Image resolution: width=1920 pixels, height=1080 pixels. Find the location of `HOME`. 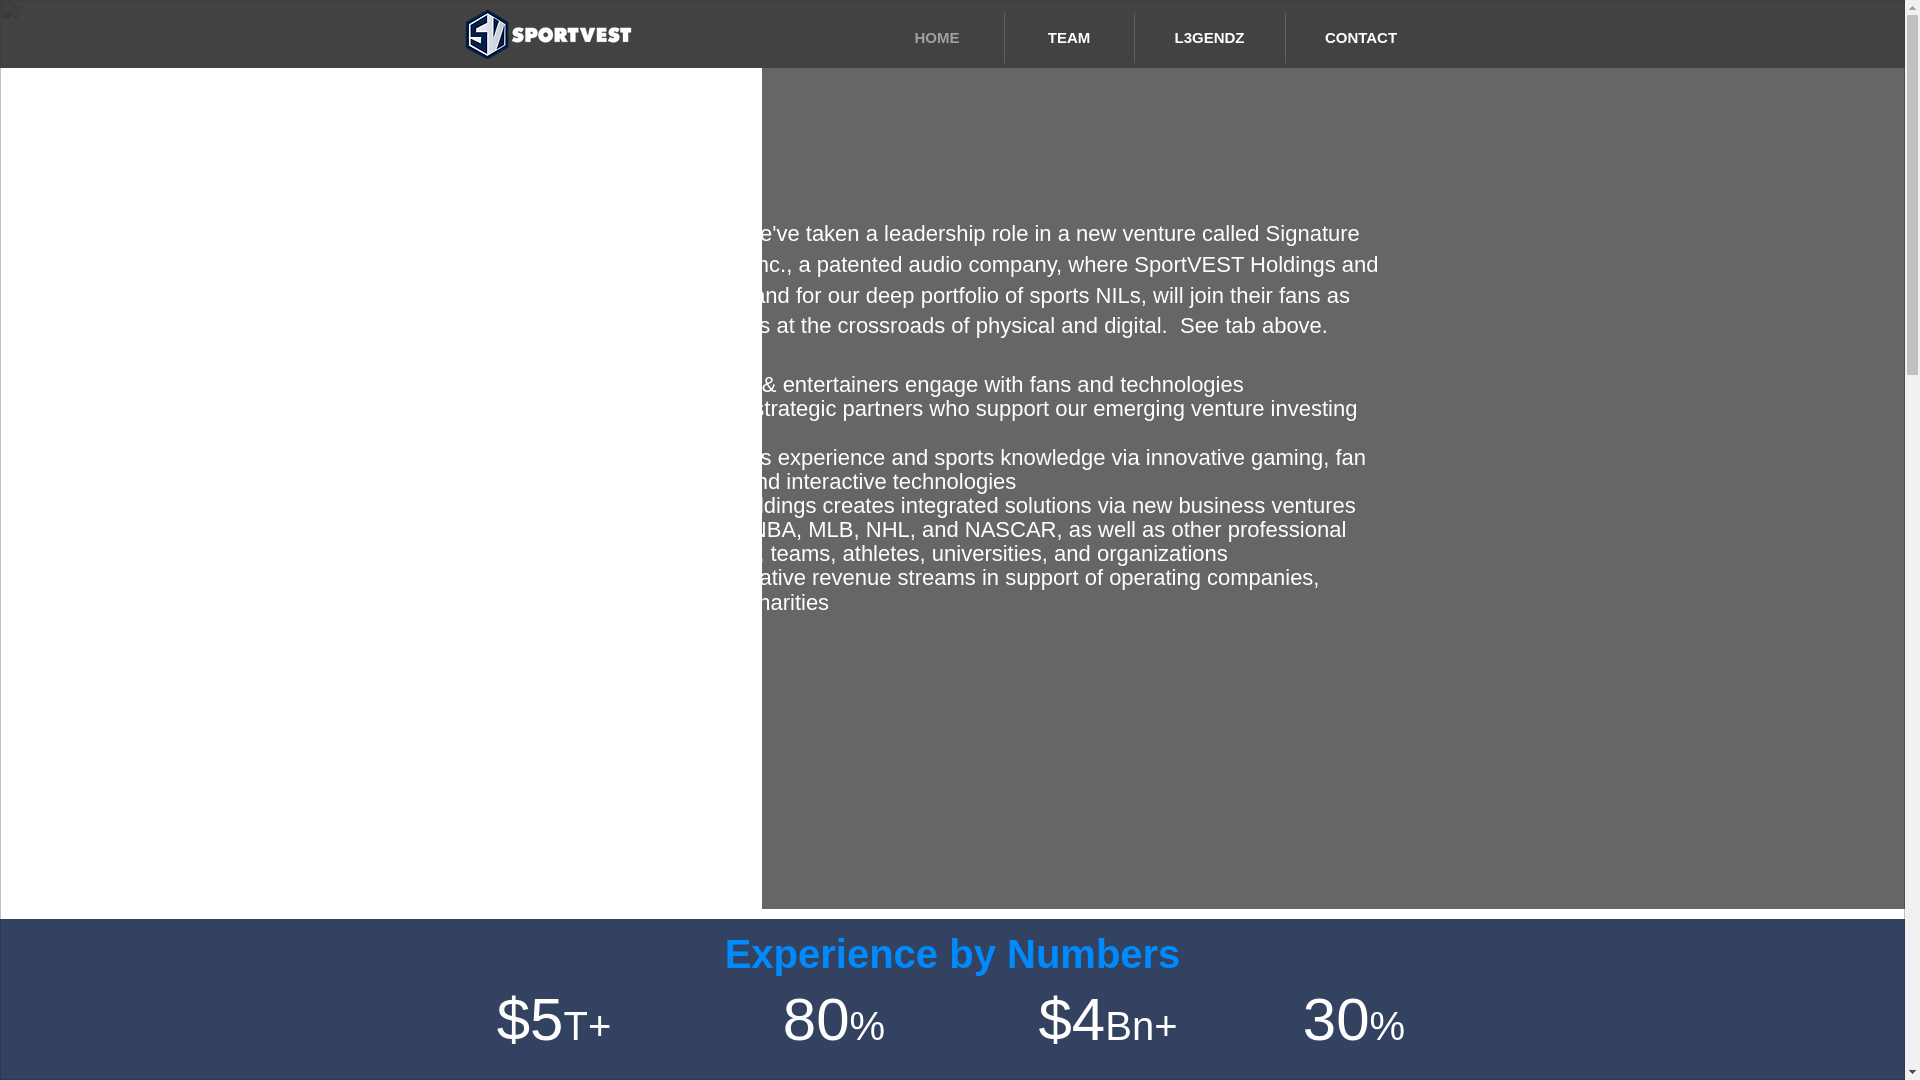

HOME is located at coordinates (936, 37).